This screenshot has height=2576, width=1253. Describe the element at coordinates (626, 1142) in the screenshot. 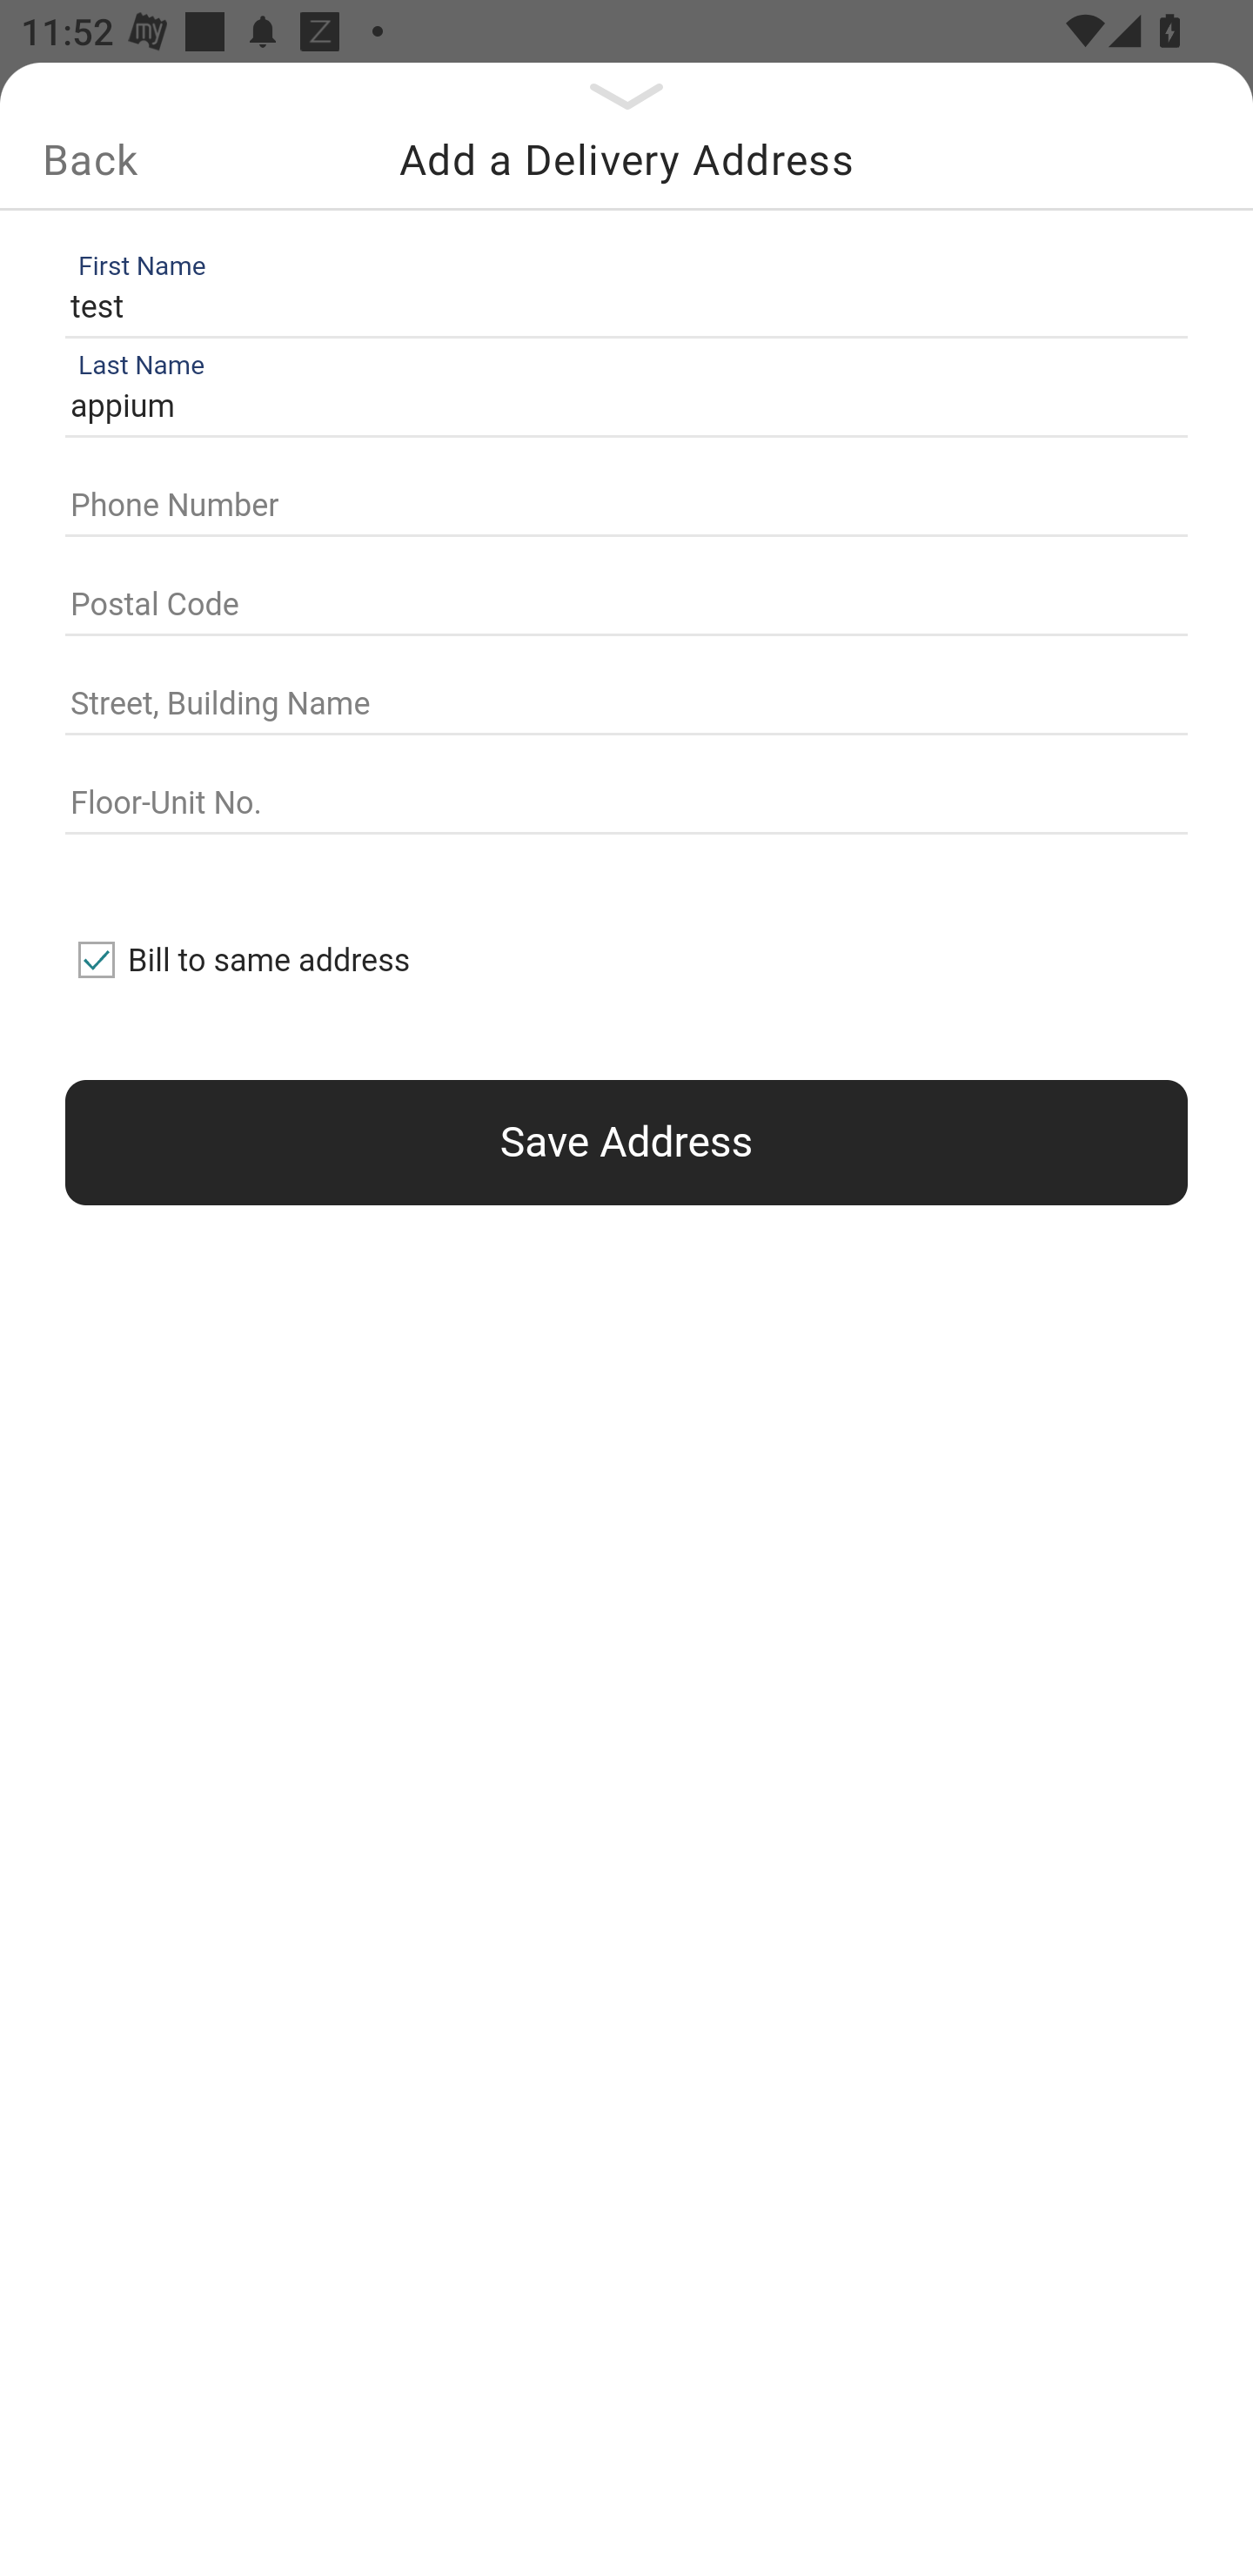

I see `Save Address` at that location.